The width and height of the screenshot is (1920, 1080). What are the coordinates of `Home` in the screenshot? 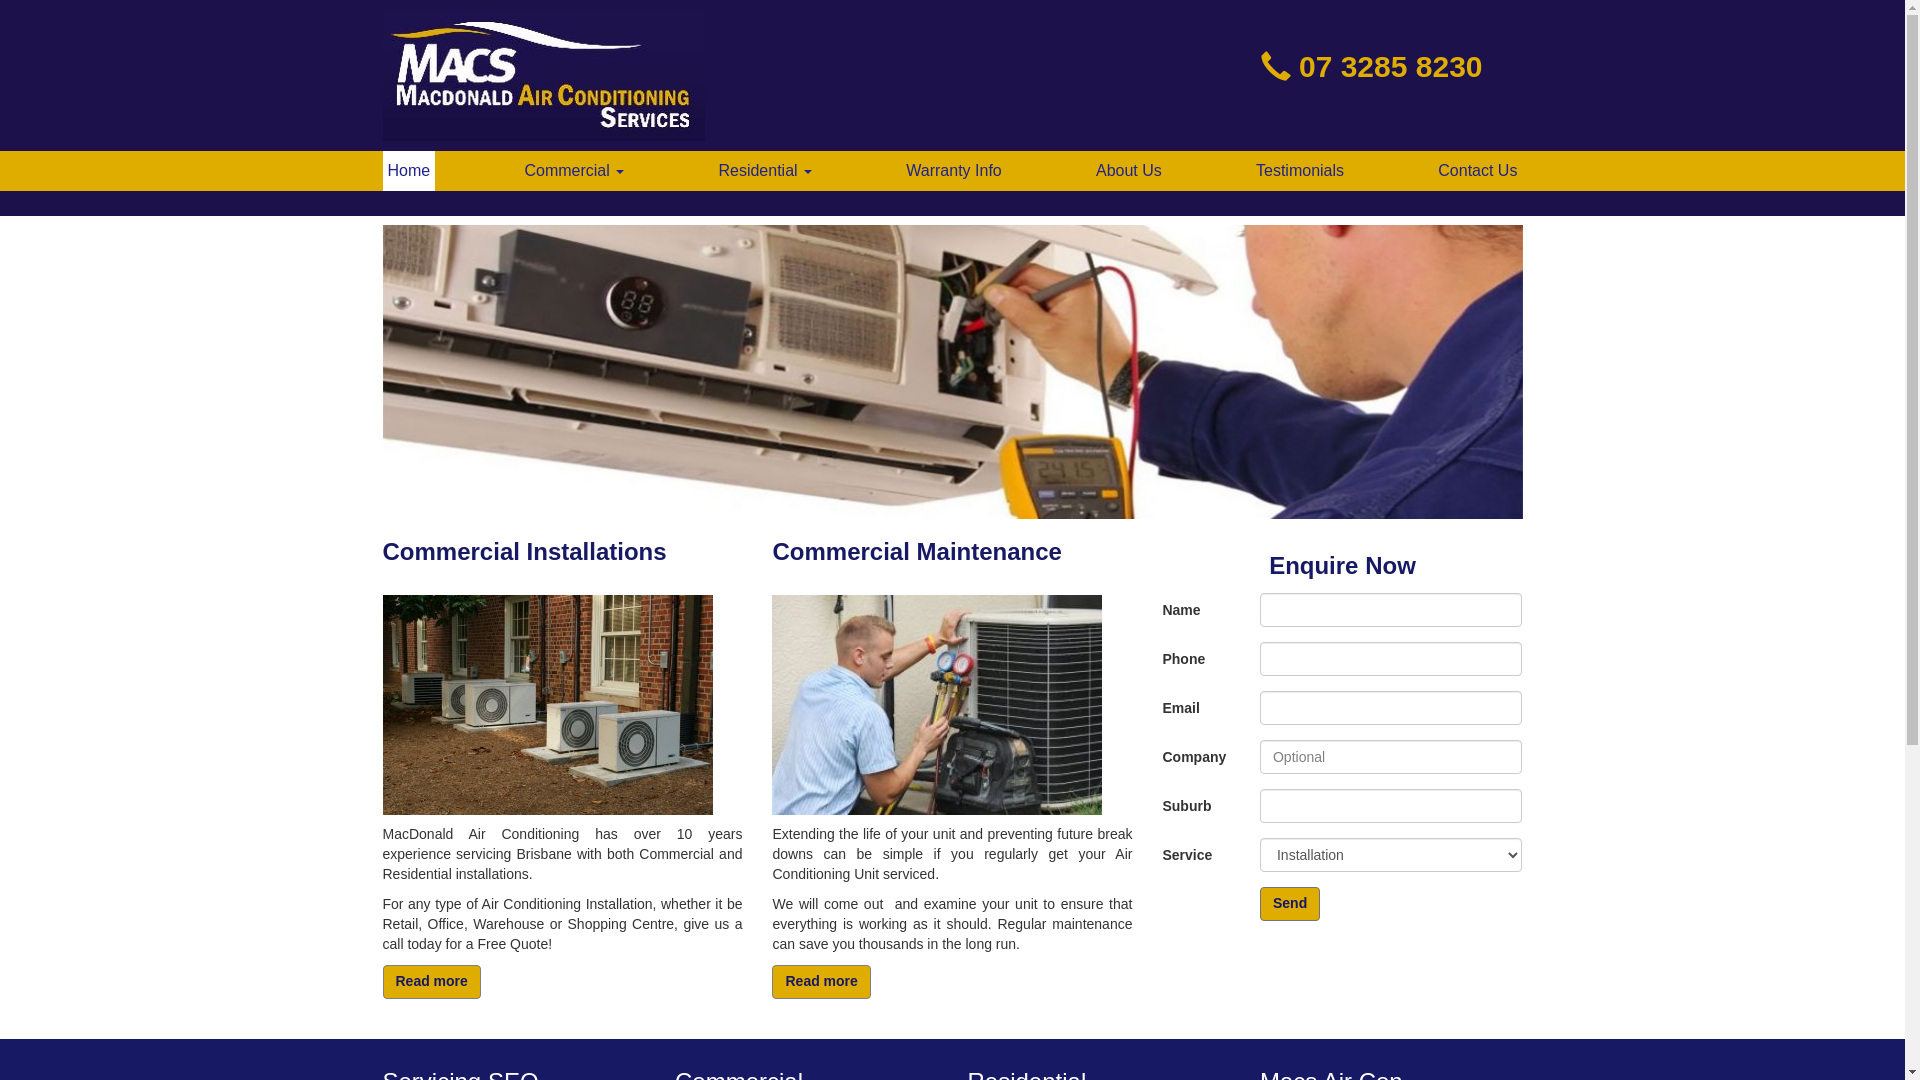 It's located at (408, 171).